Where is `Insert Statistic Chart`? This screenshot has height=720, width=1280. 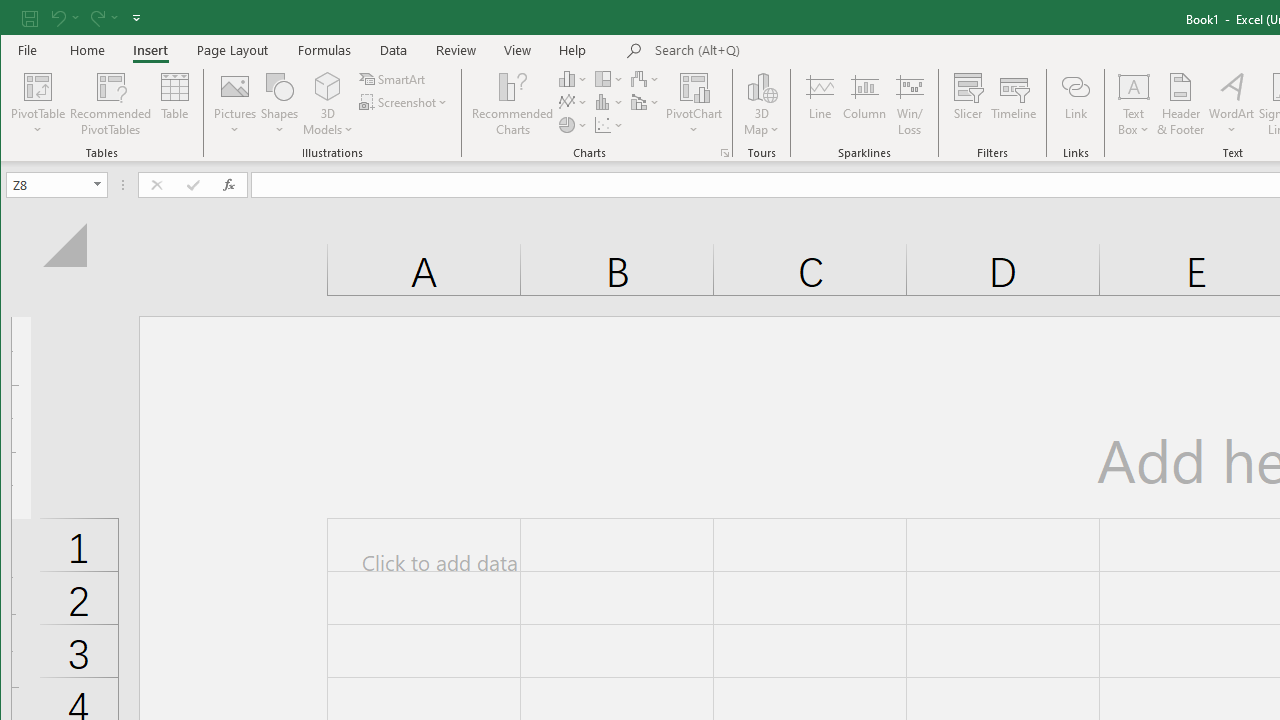 Insert Statistic Chart is located at coordinates (610, 102).